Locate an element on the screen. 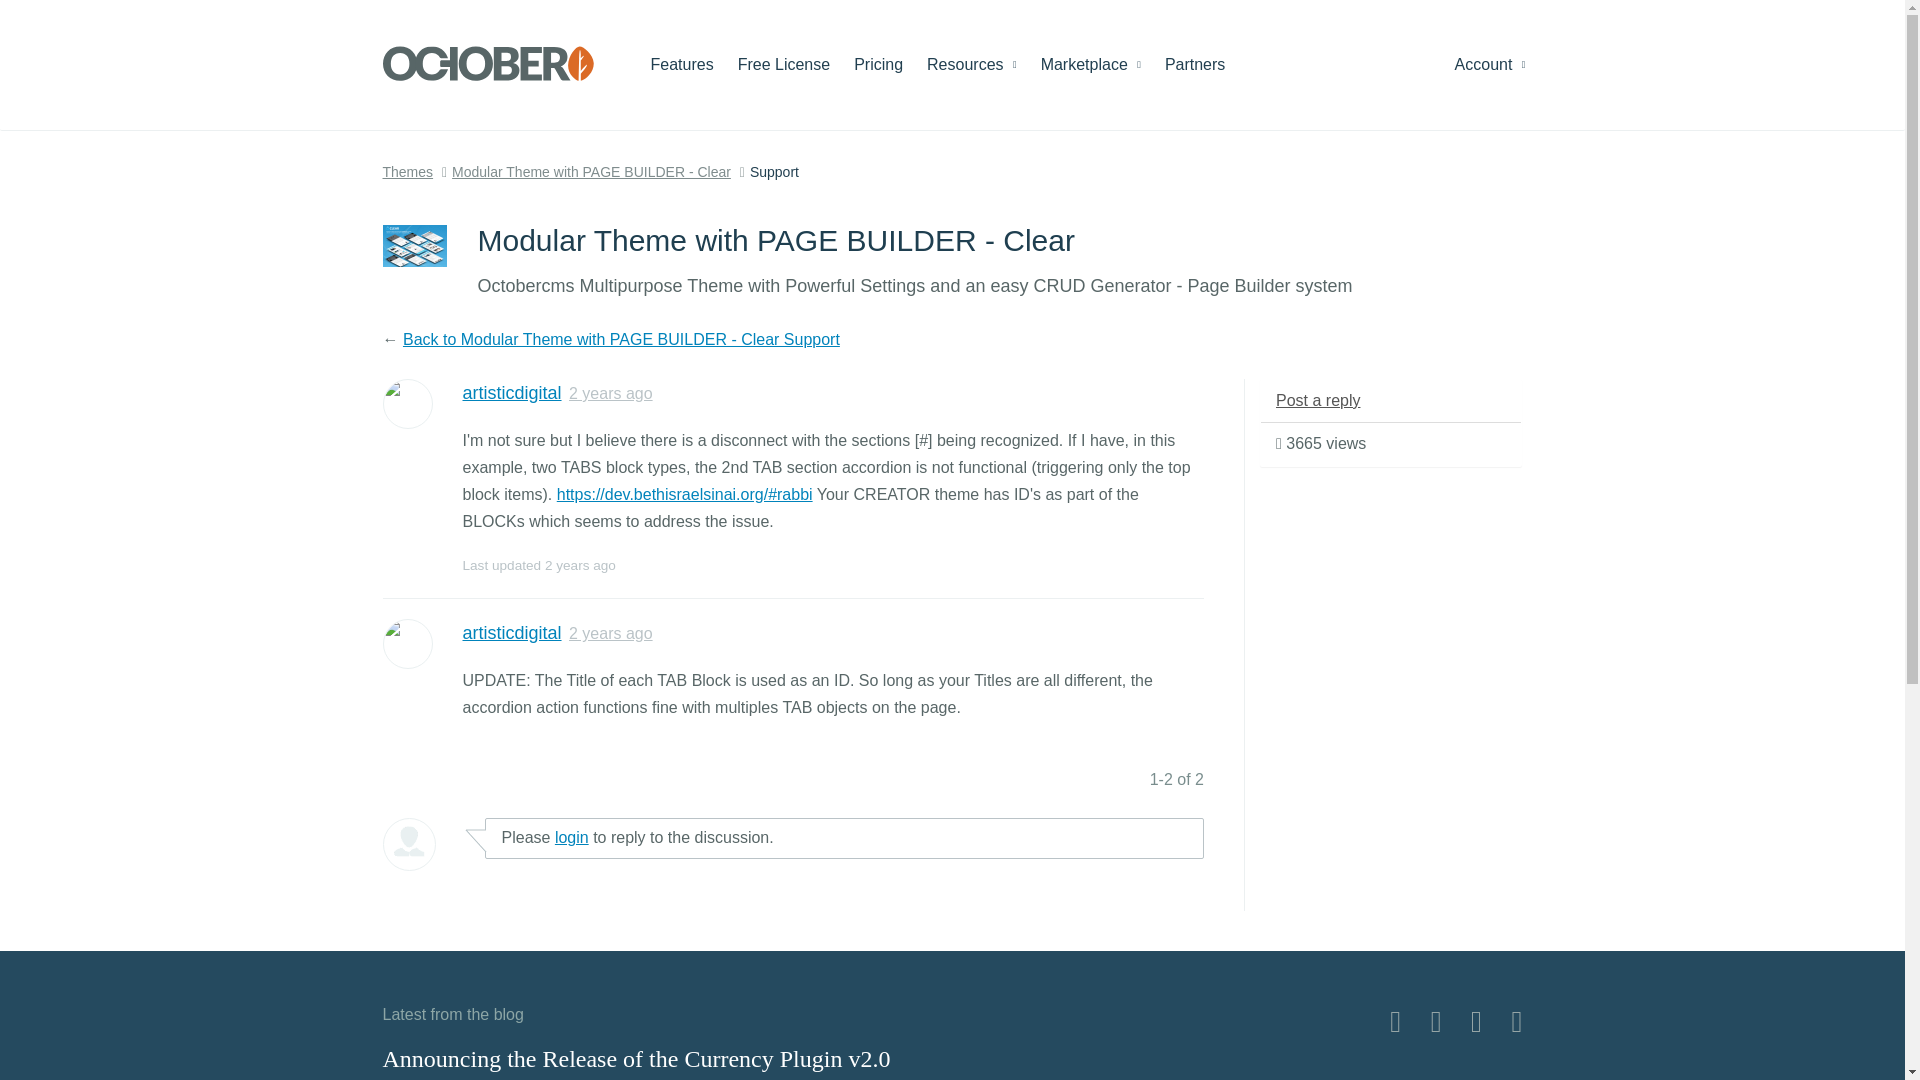 The width and height of the screenshot is (1920, 1080). 2 years ago is located at coordinates (610, 392).